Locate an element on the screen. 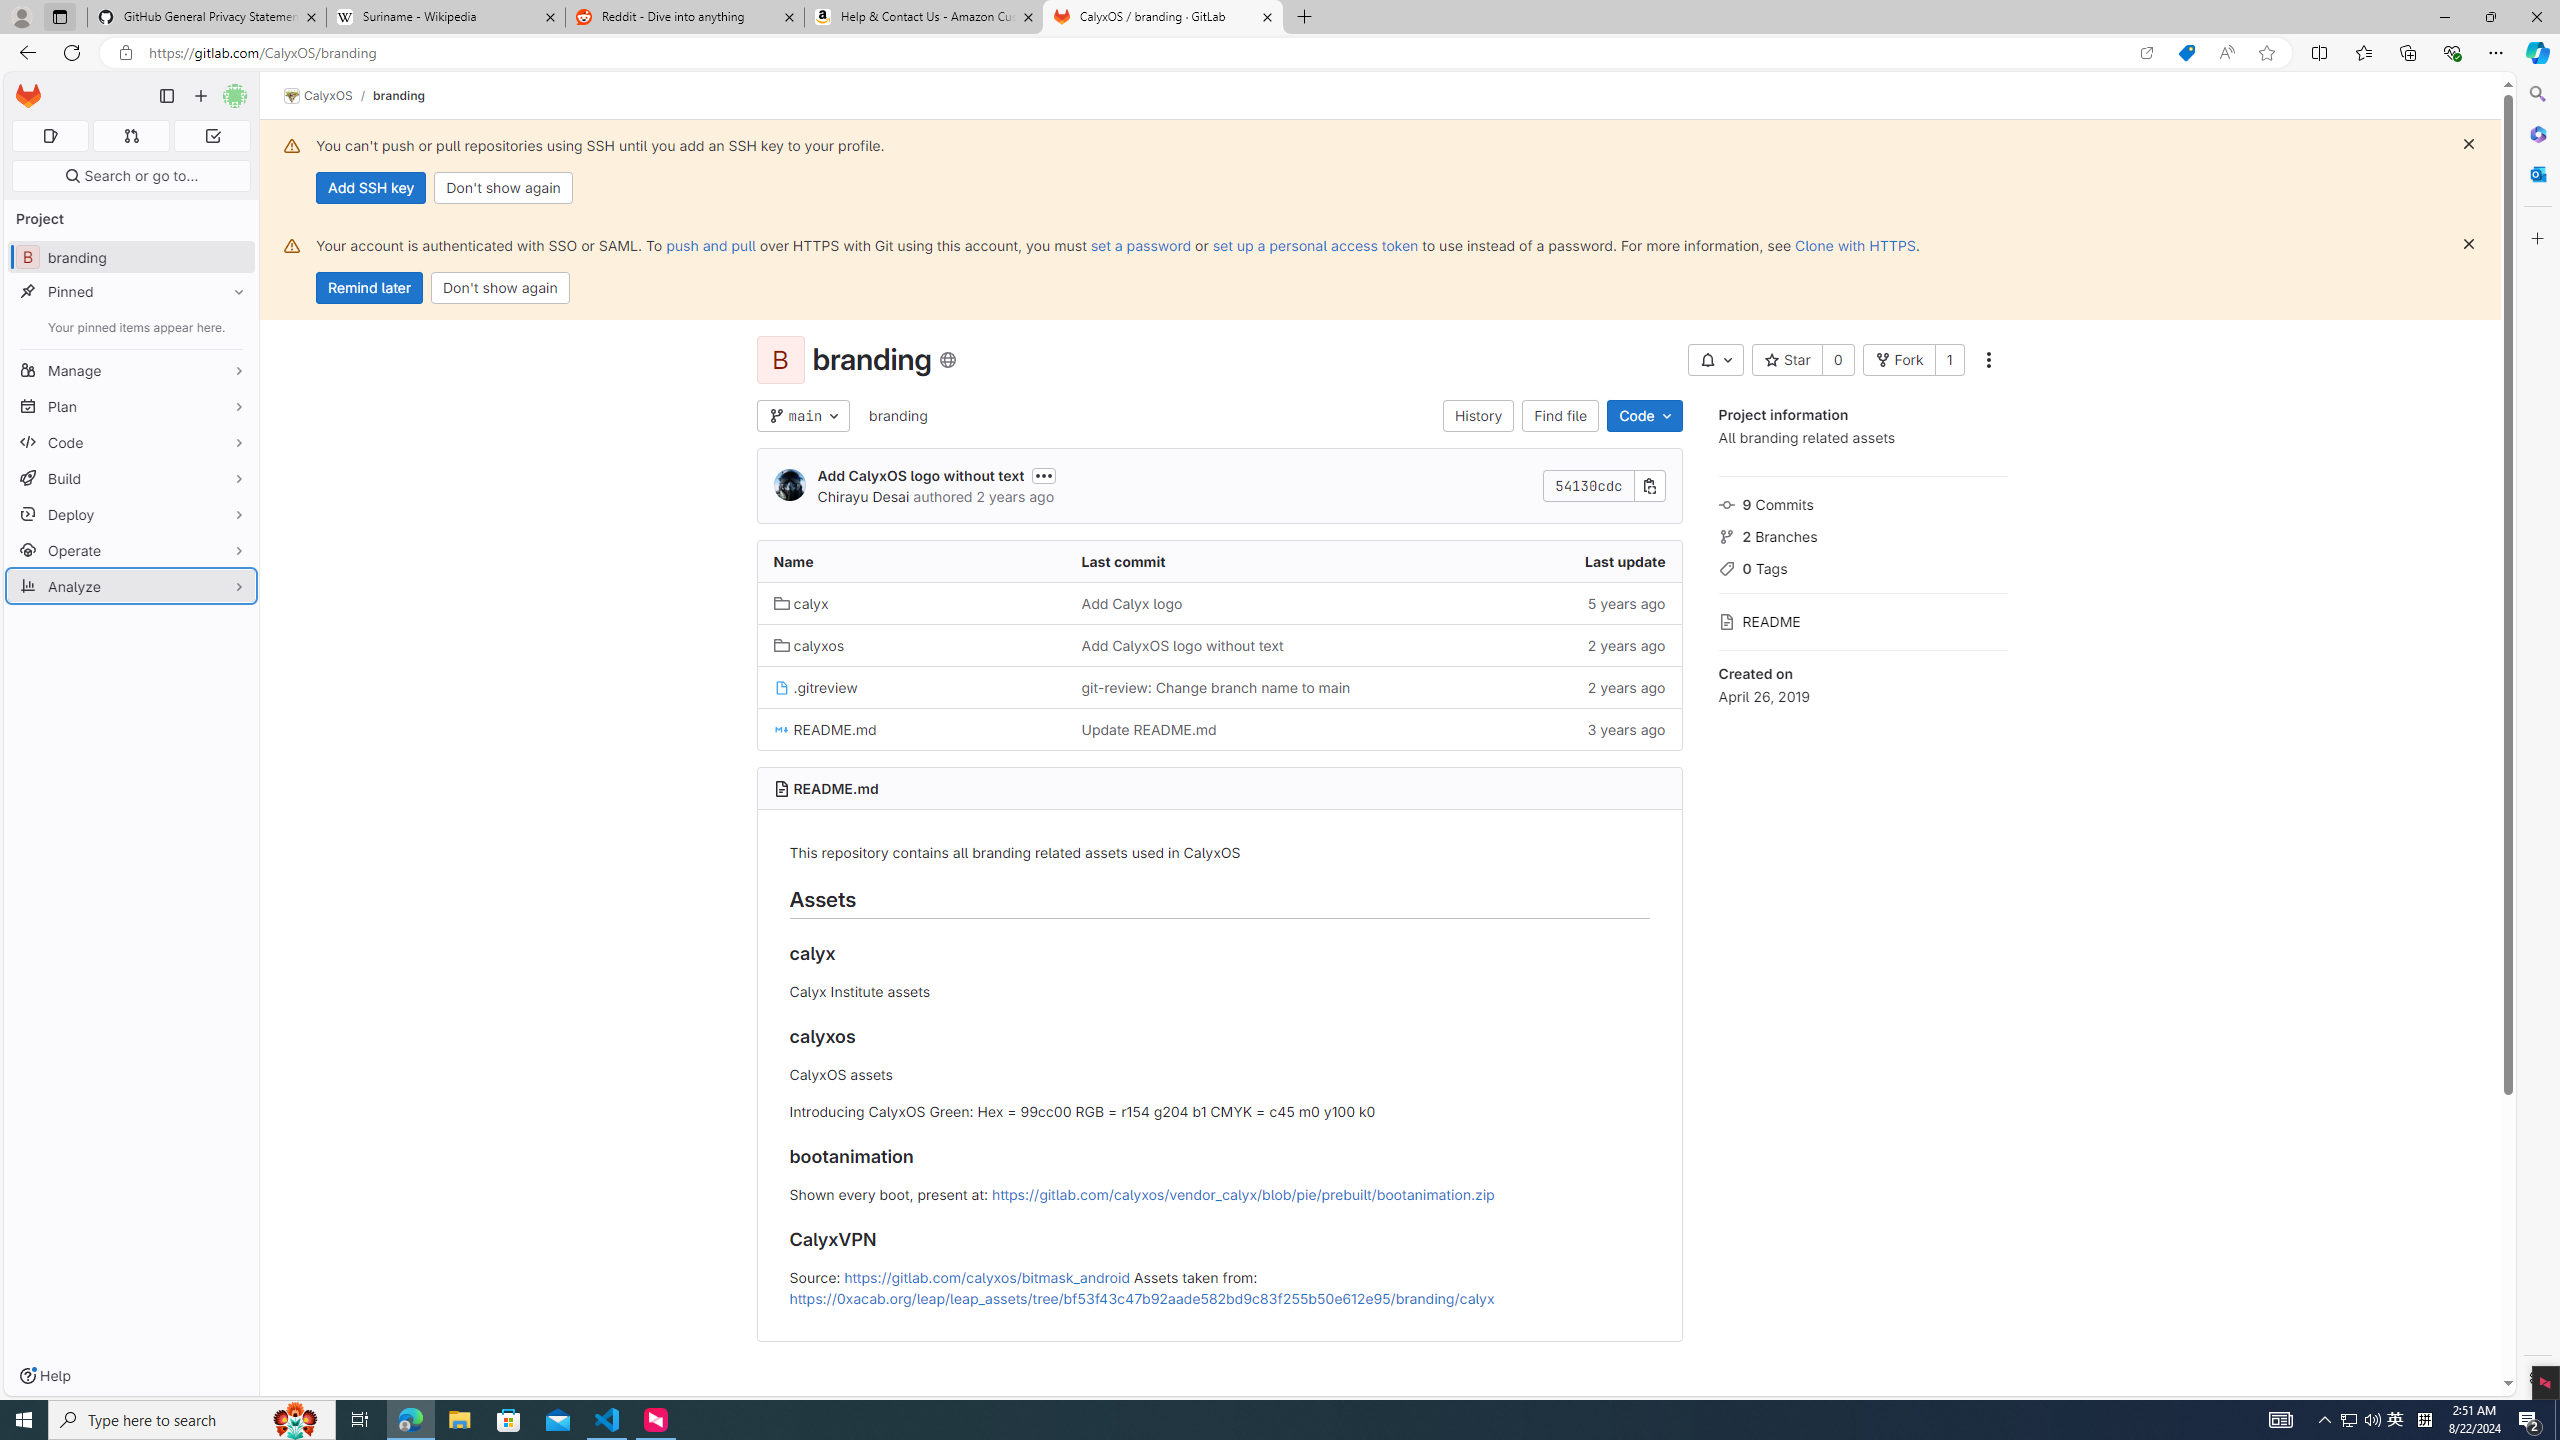  Add Calyx logo is located at coordinates (1219, 602).